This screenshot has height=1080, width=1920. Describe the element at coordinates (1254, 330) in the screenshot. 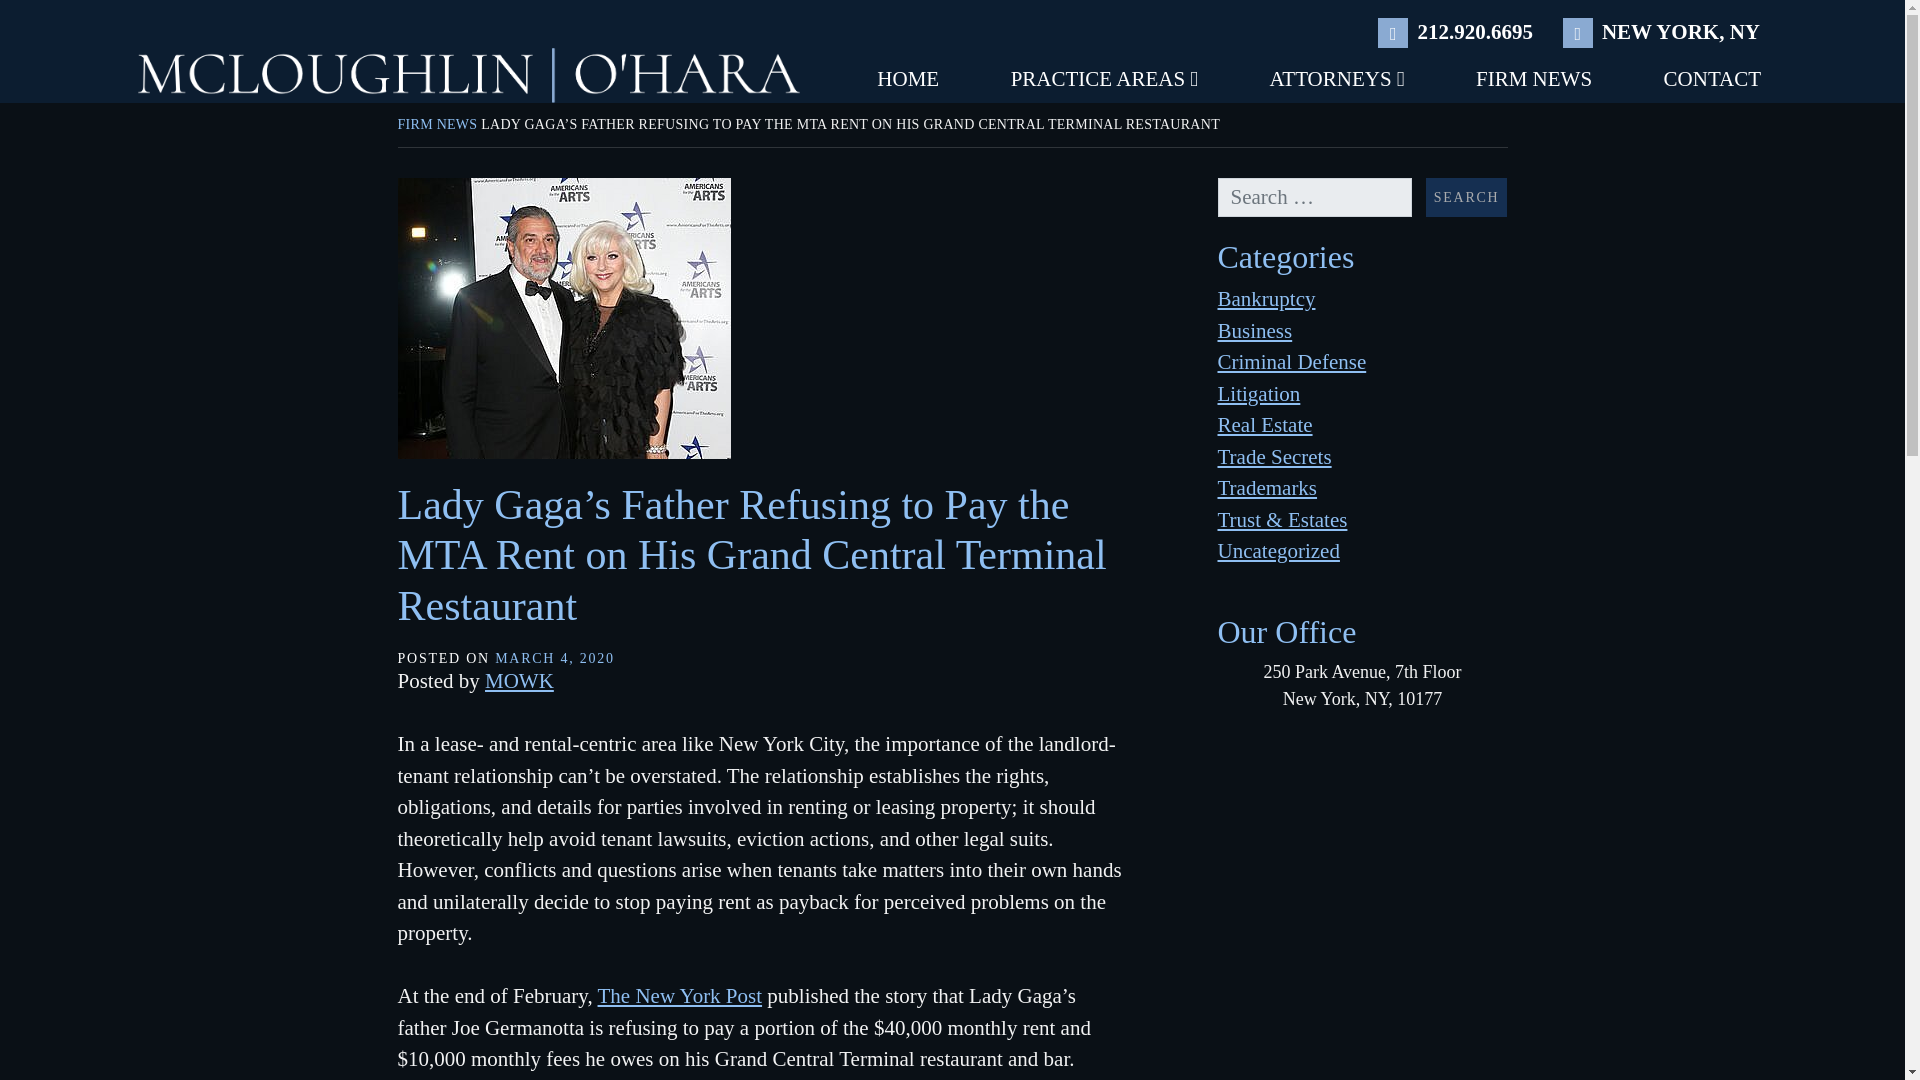

I see `Business` at that location.